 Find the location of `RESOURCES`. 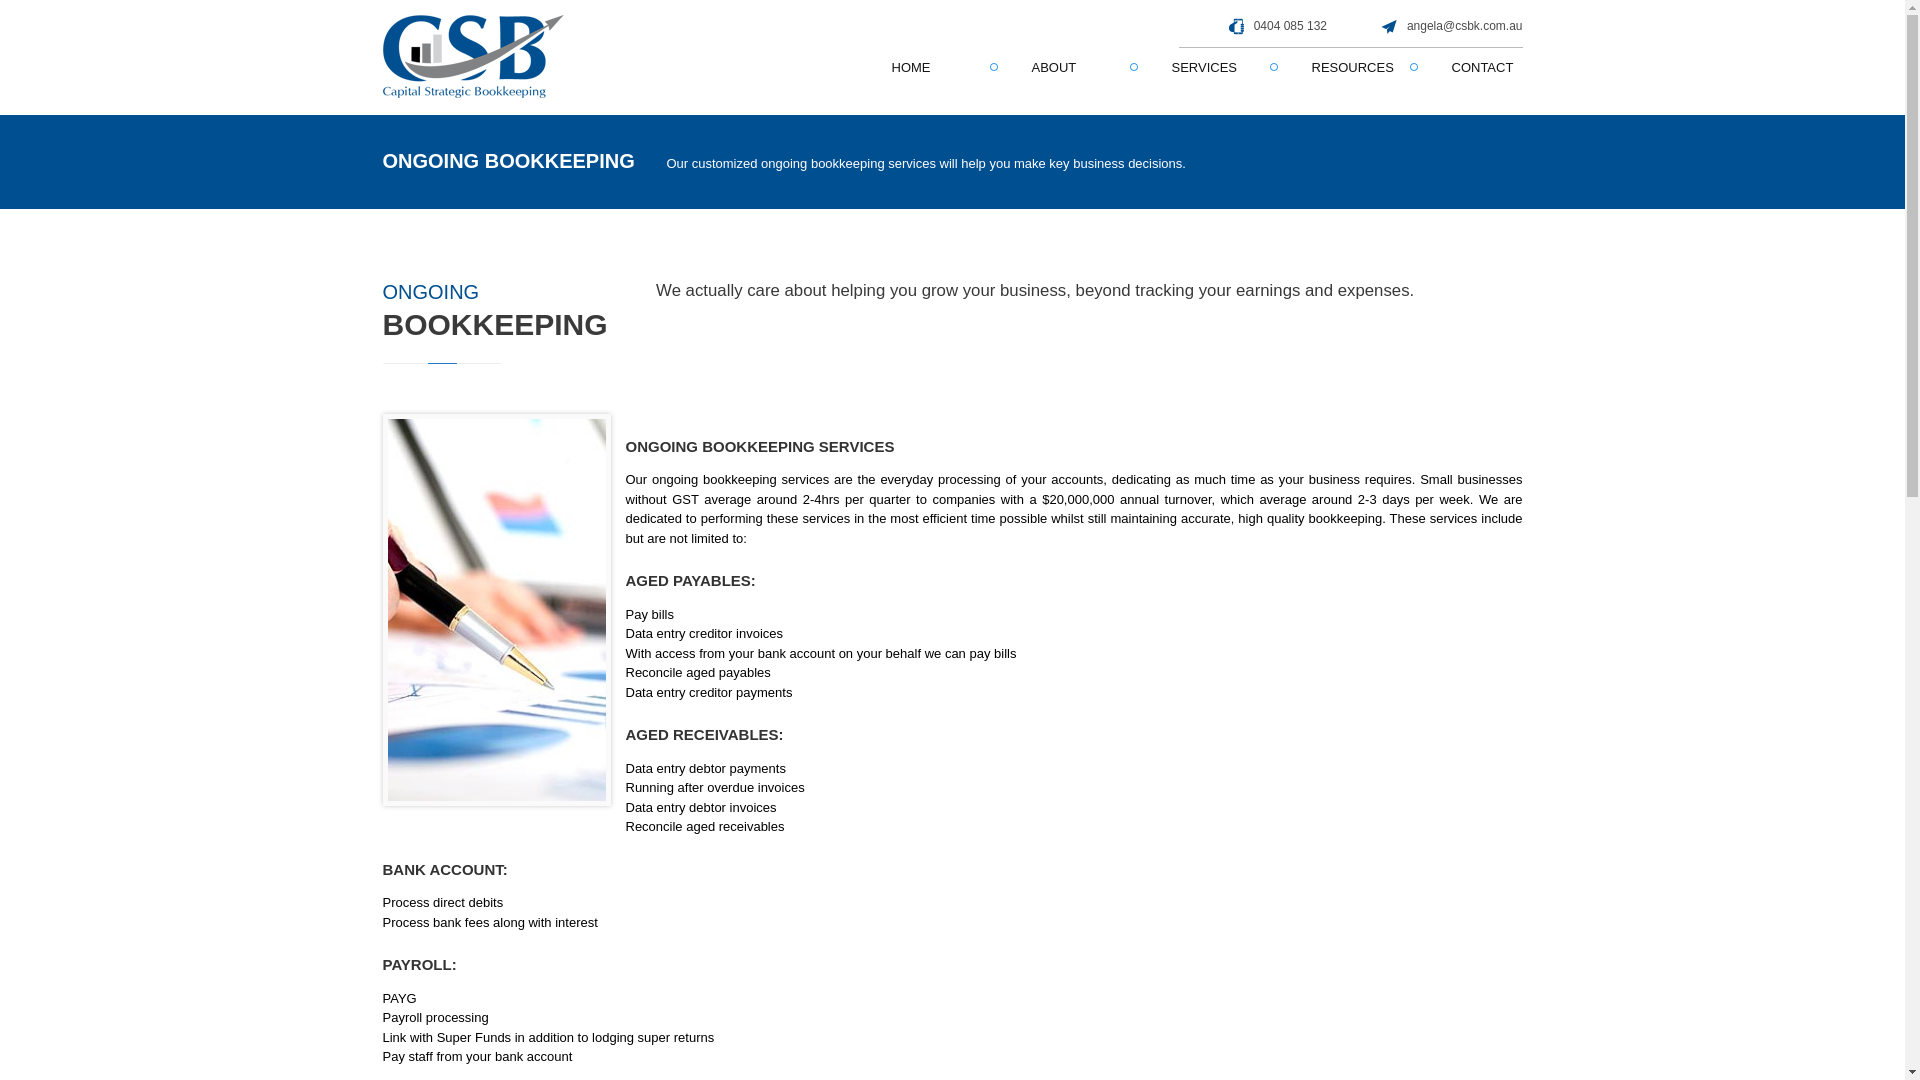

RESOURCES is located at coordinates (1348, 68).